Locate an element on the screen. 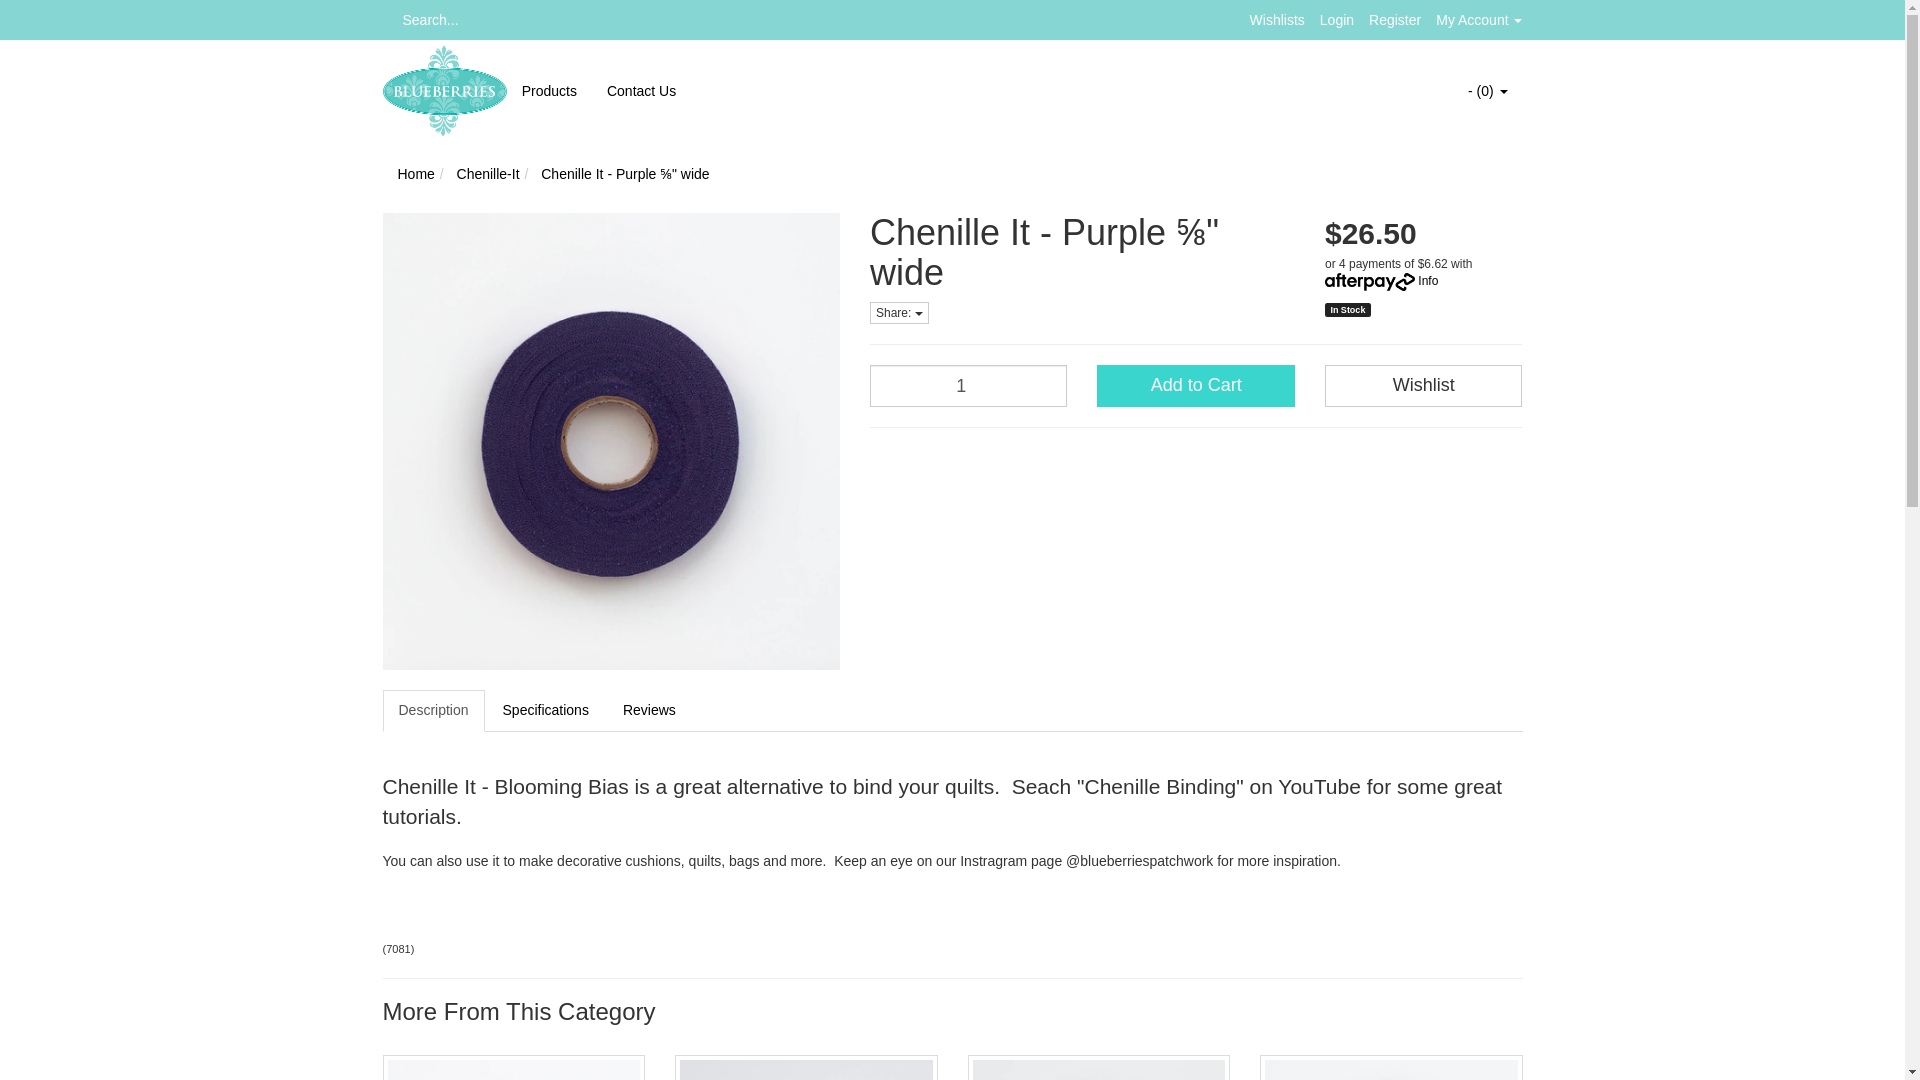 The image size is (1920, 1080). Description is located at coordinates (432, 711).